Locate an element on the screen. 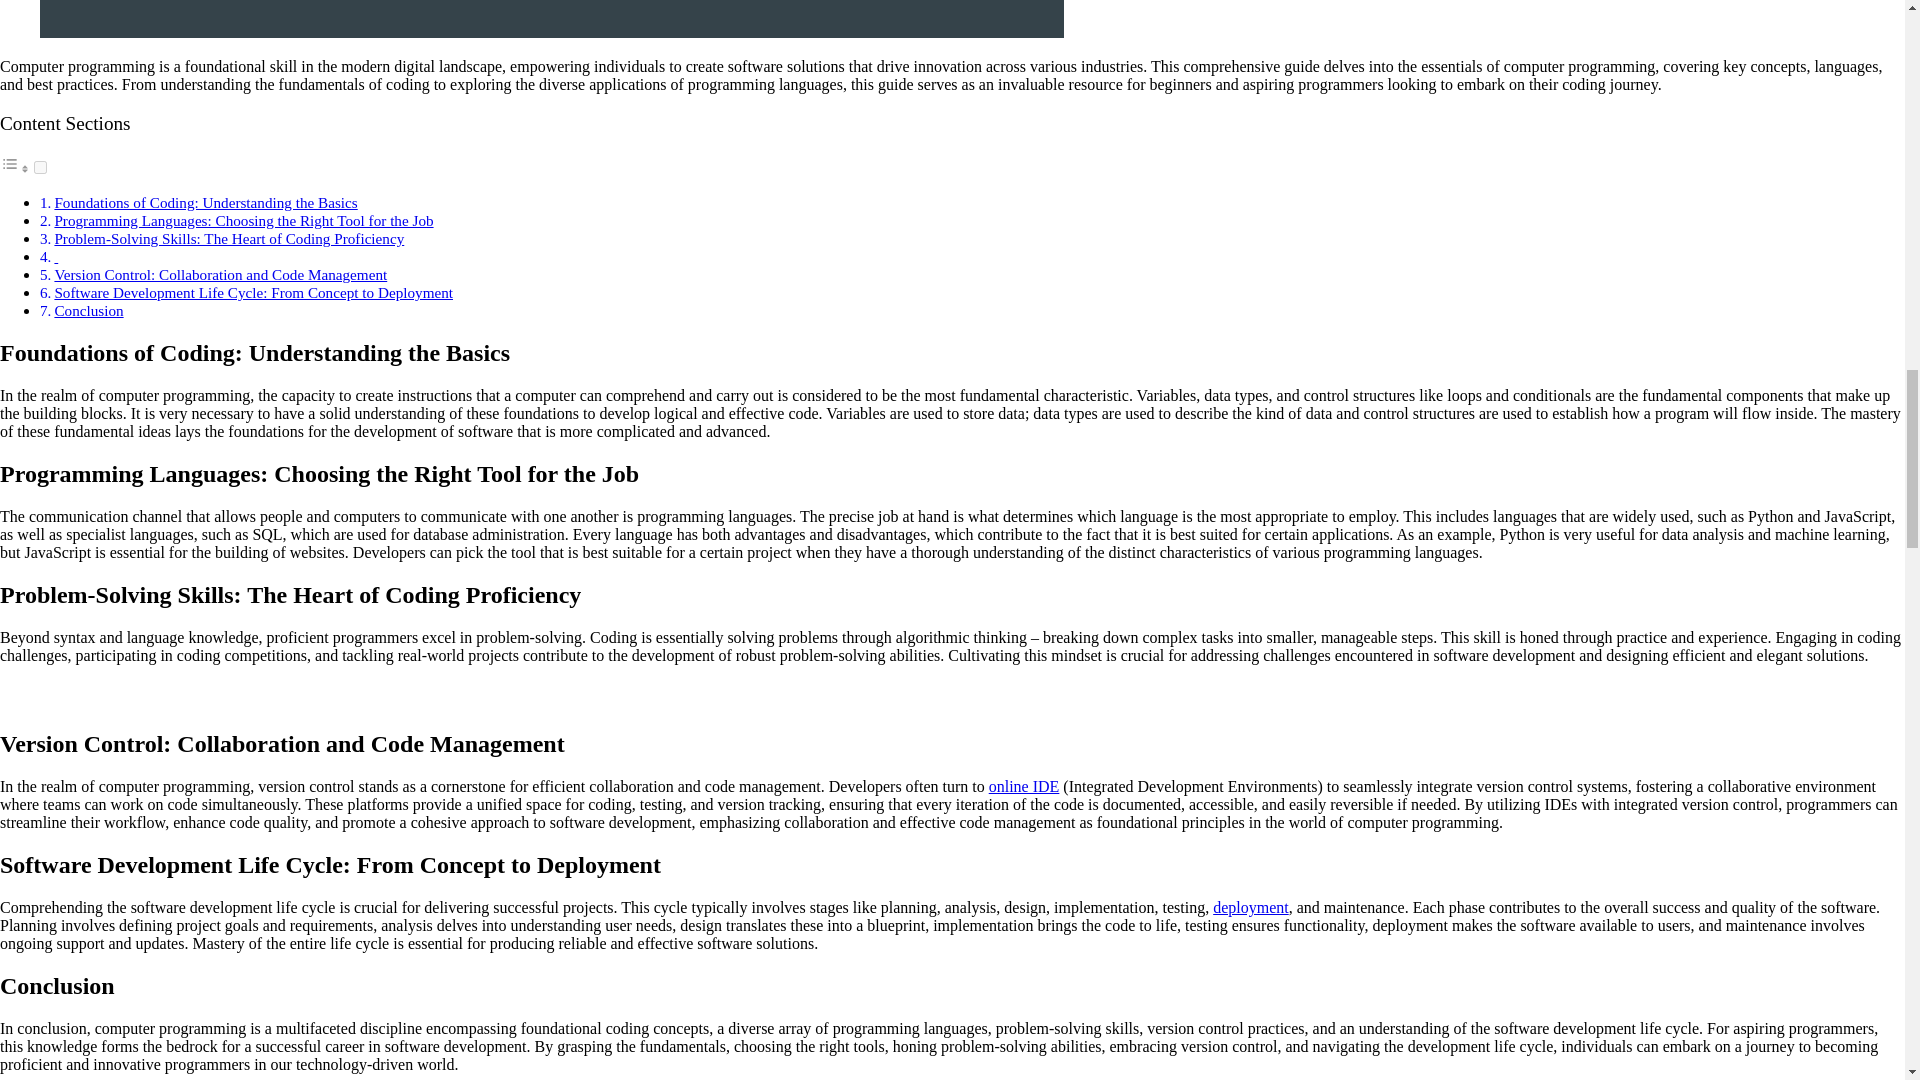 Image resolution: width=1920 pixels, height=1080 pixels. Software Development Life Cycle: From Concept to Deployment is located at coordinates (253, 292).